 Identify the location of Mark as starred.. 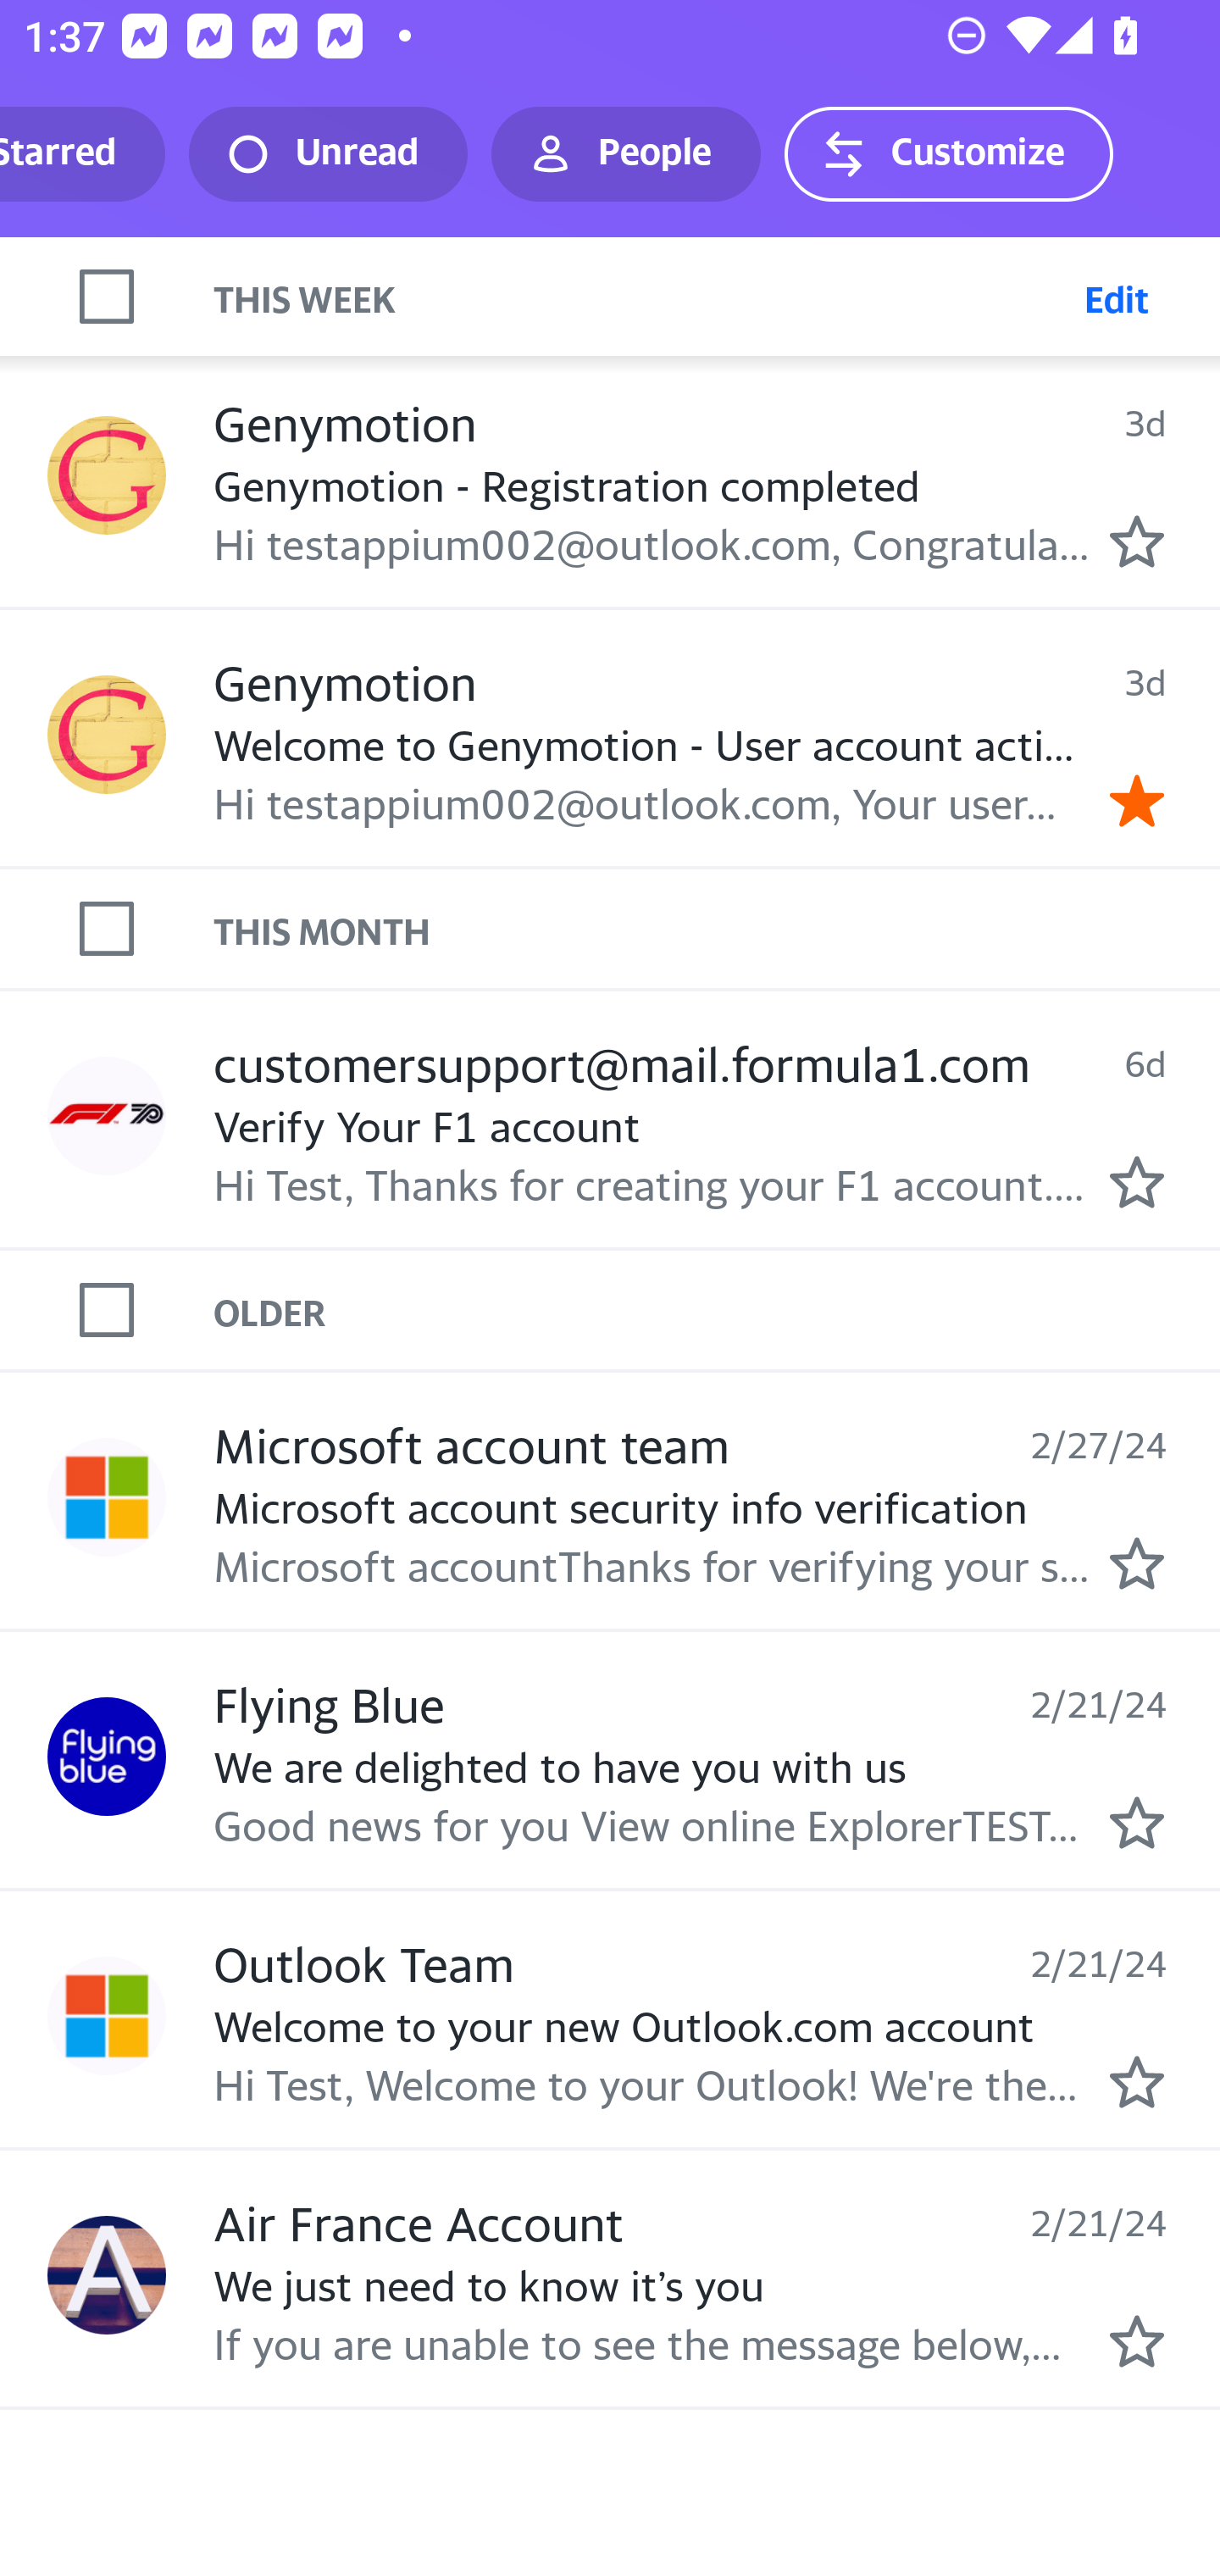
(1137, 2340).